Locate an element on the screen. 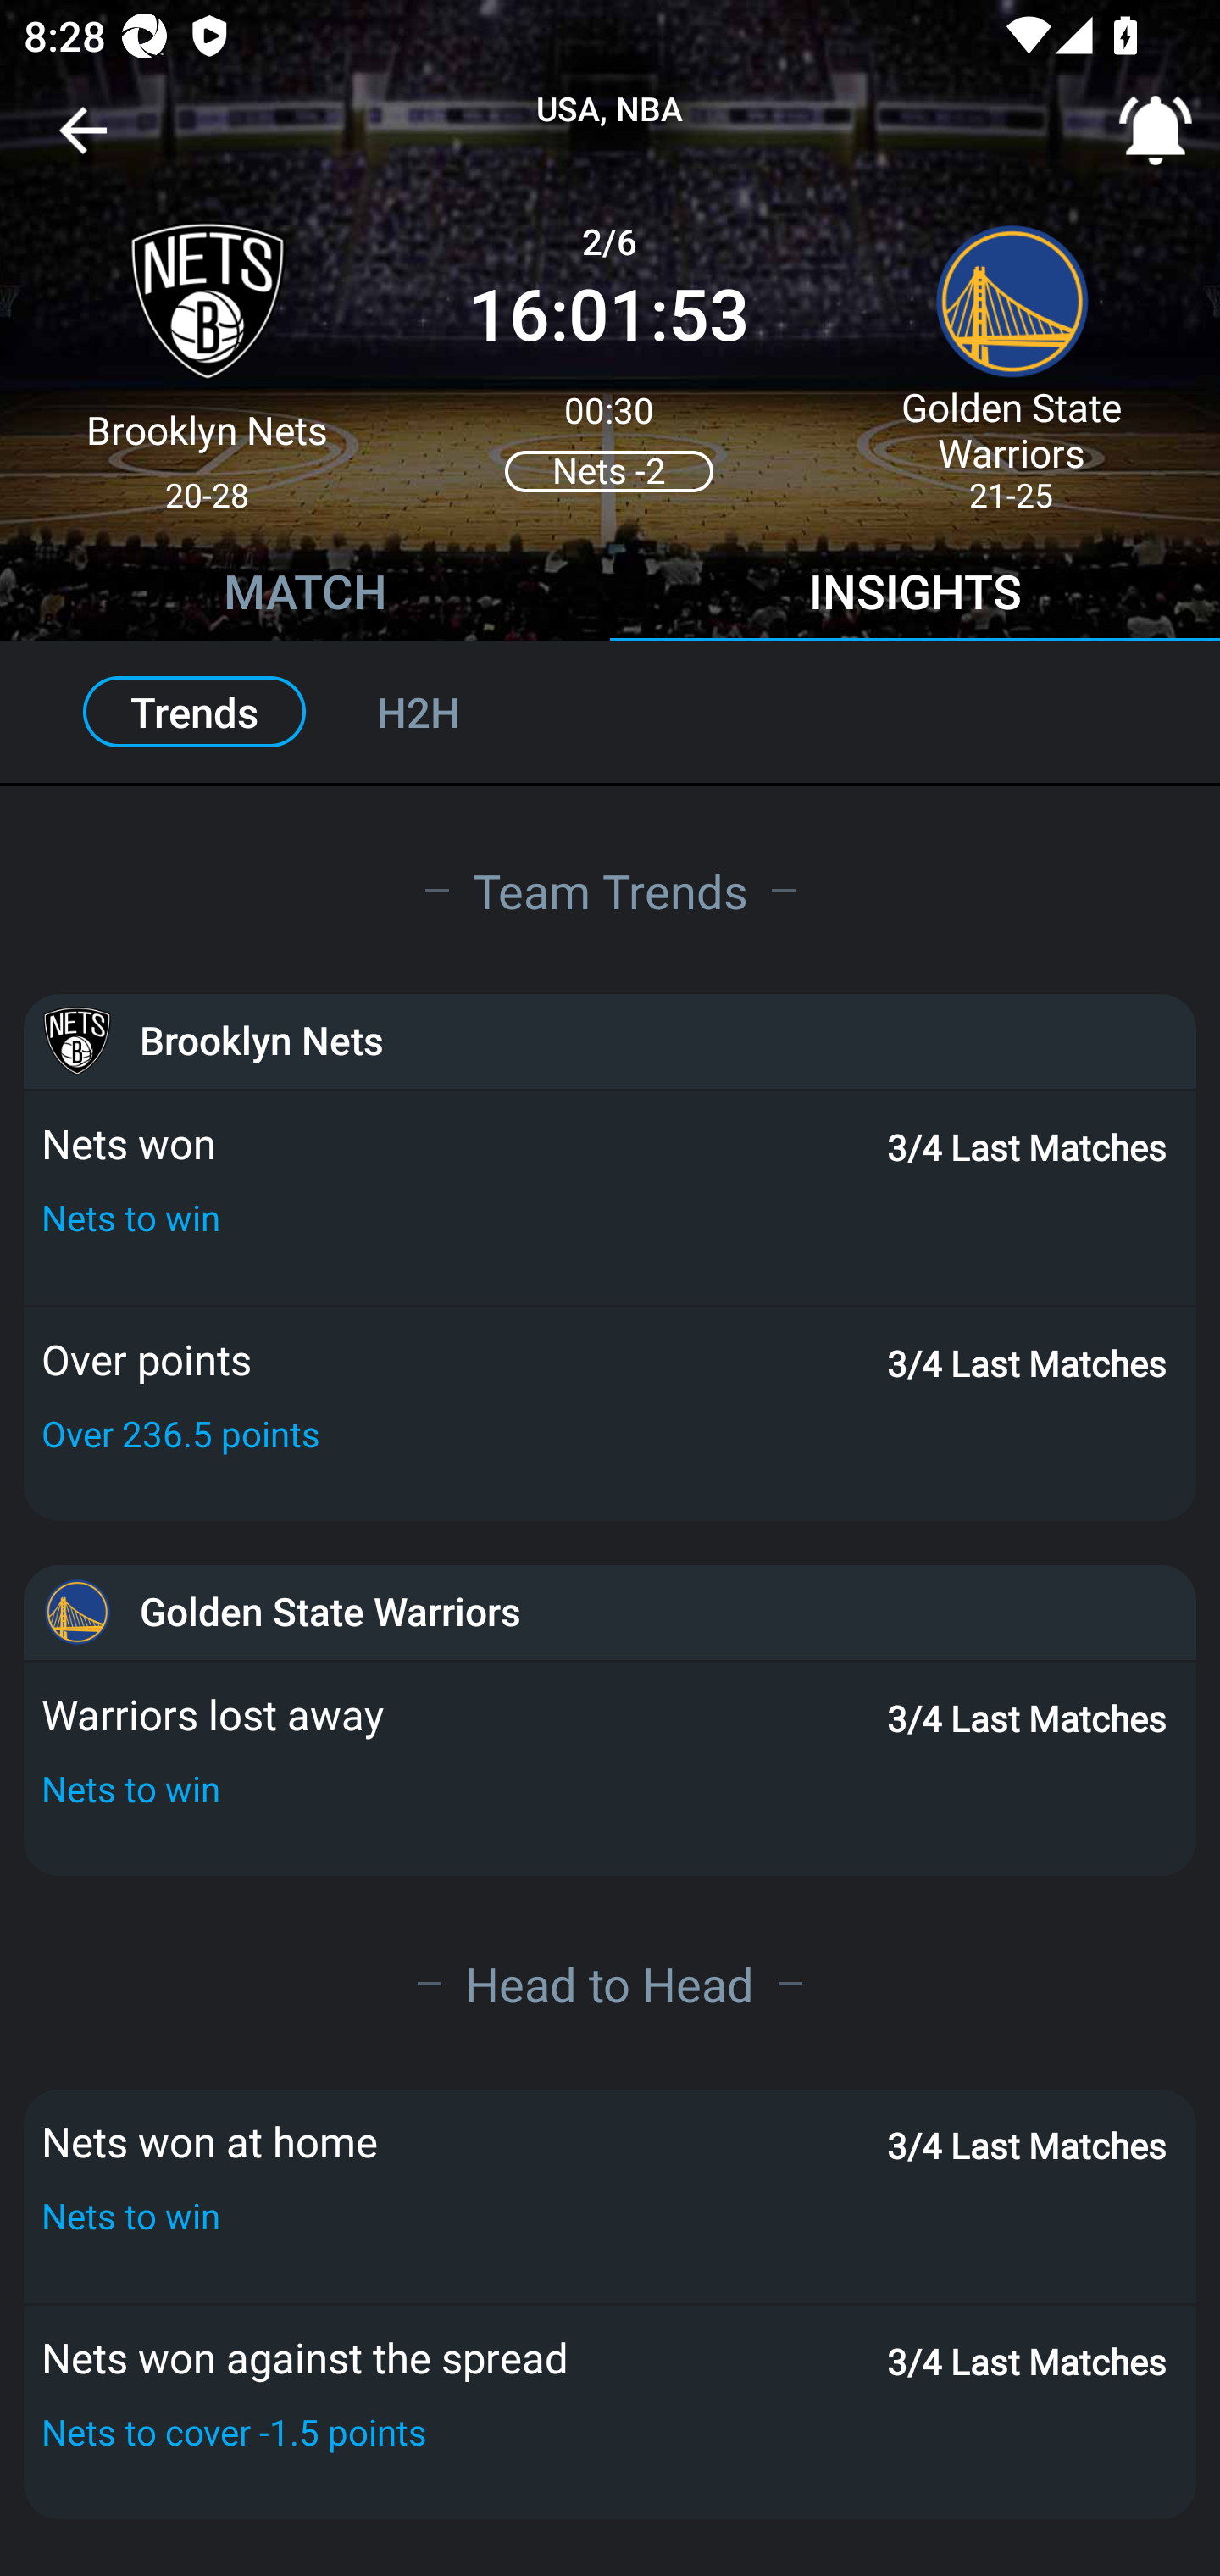  Nets won at home 3/4 Last Matches Nets to win is located at coordinates (610, 2196).